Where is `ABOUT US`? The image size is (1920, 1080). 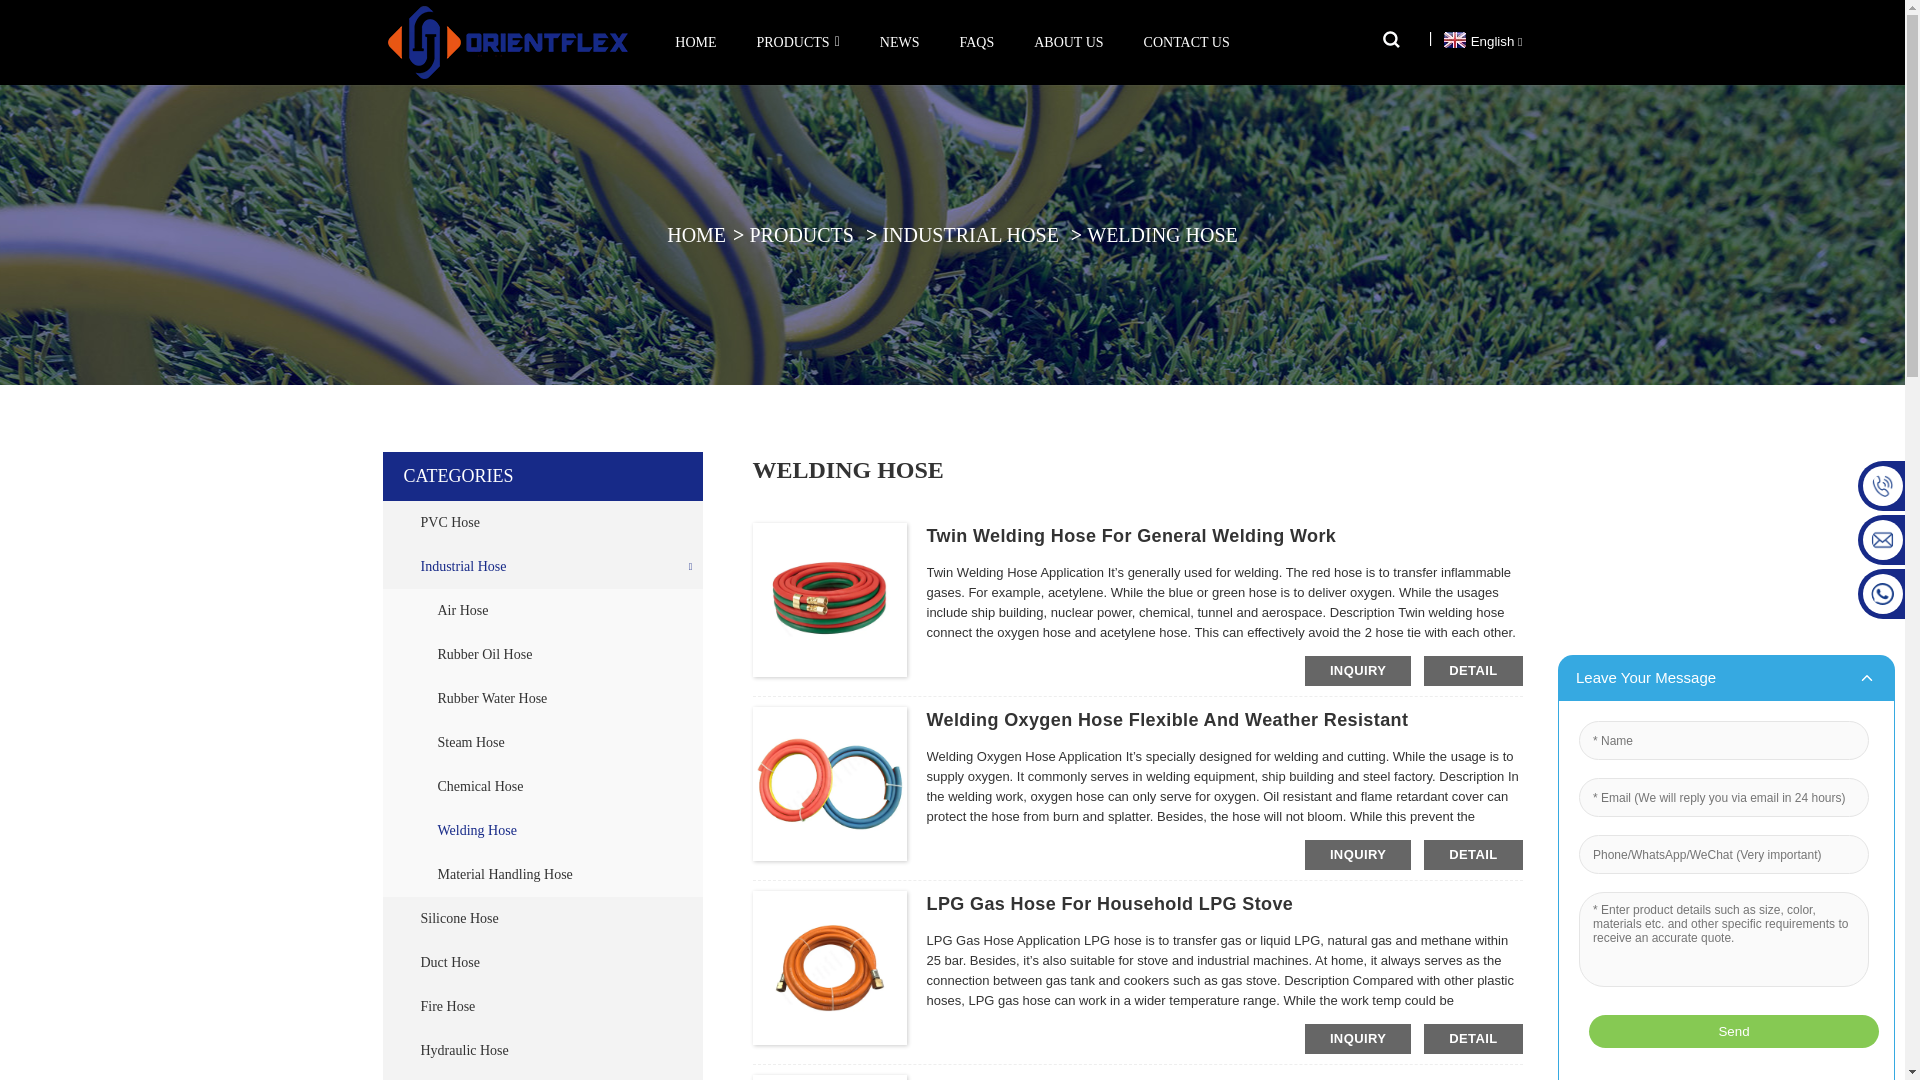
ABOUT US is located at coordinates (1068, 42).